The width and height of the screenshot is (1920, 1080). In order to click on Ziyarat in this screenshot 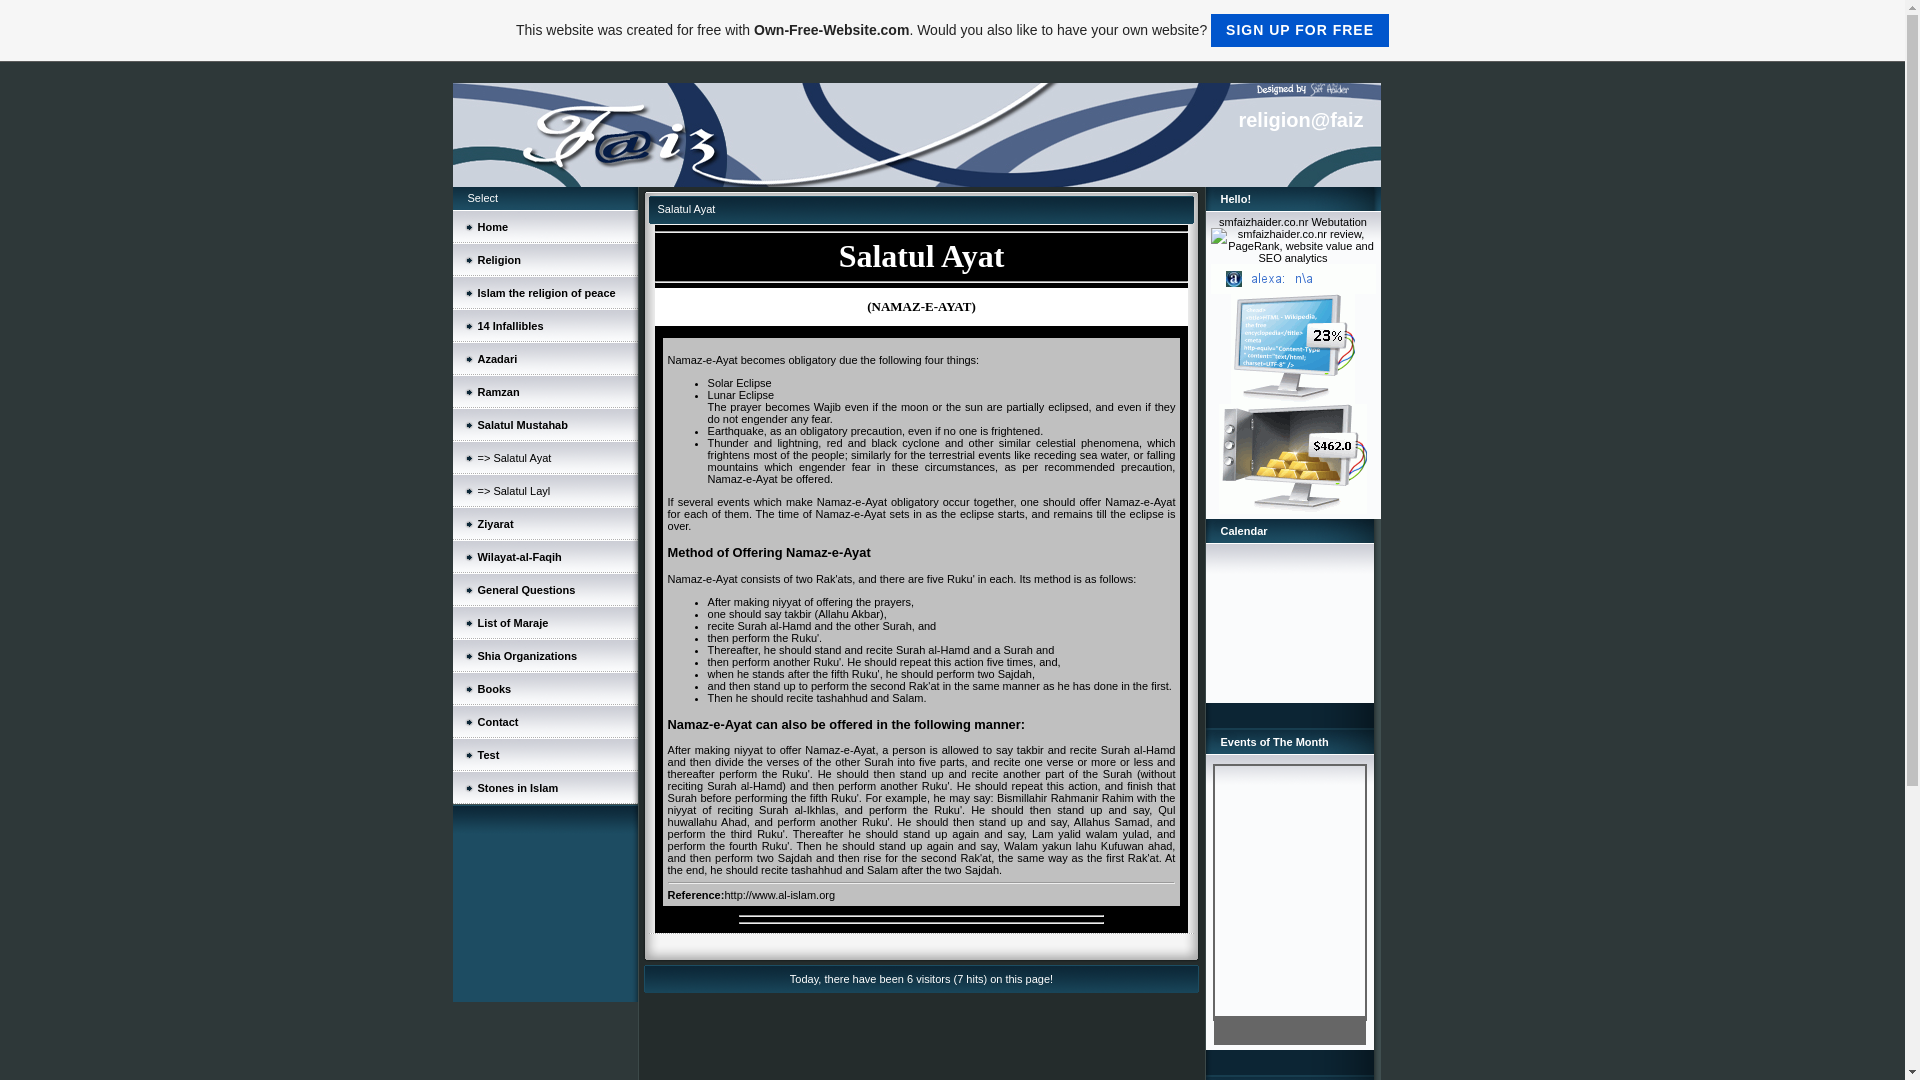, I will do `click(496, 524)`.